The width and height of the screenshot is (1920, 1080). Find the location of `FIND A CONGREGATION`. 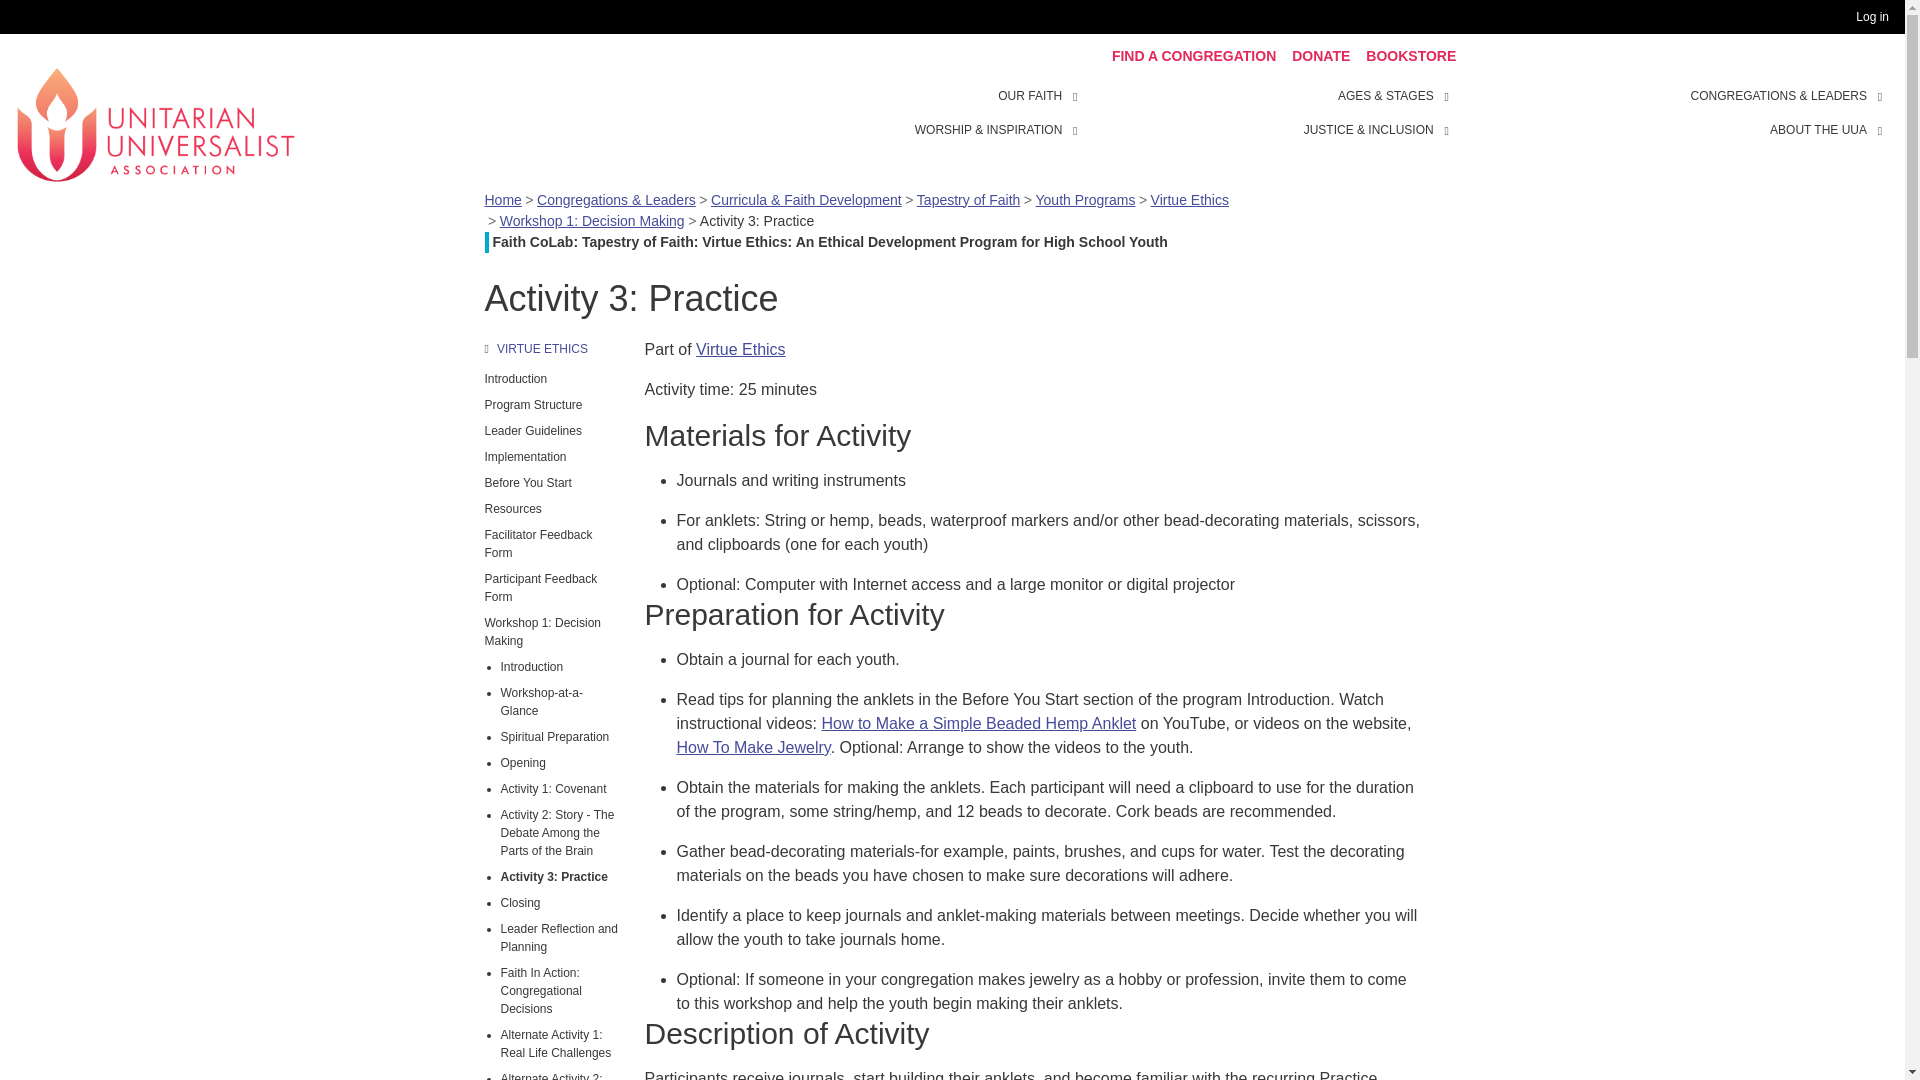

FIND A CONGREGATION is located at coordinates (1194, 56).